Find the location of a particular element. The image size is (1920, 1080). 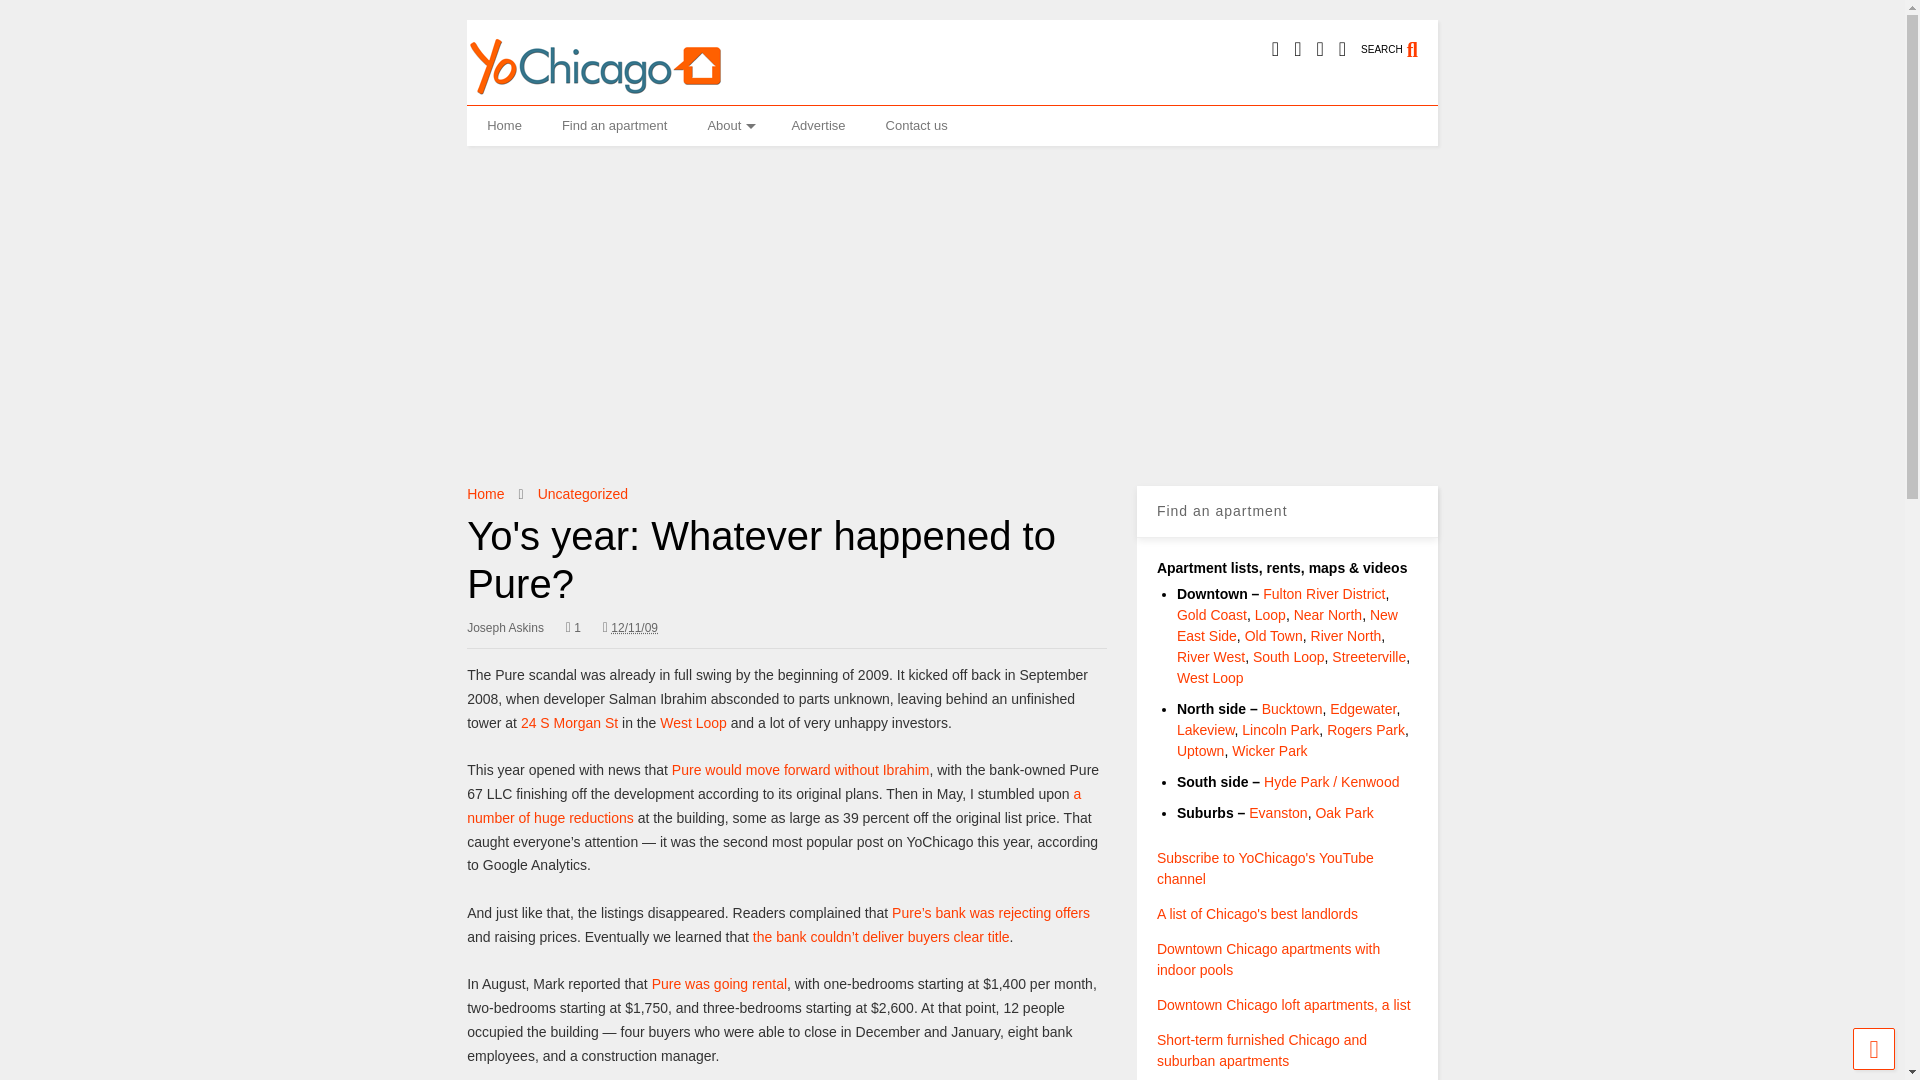

Home is located at coordinates (484, 494).